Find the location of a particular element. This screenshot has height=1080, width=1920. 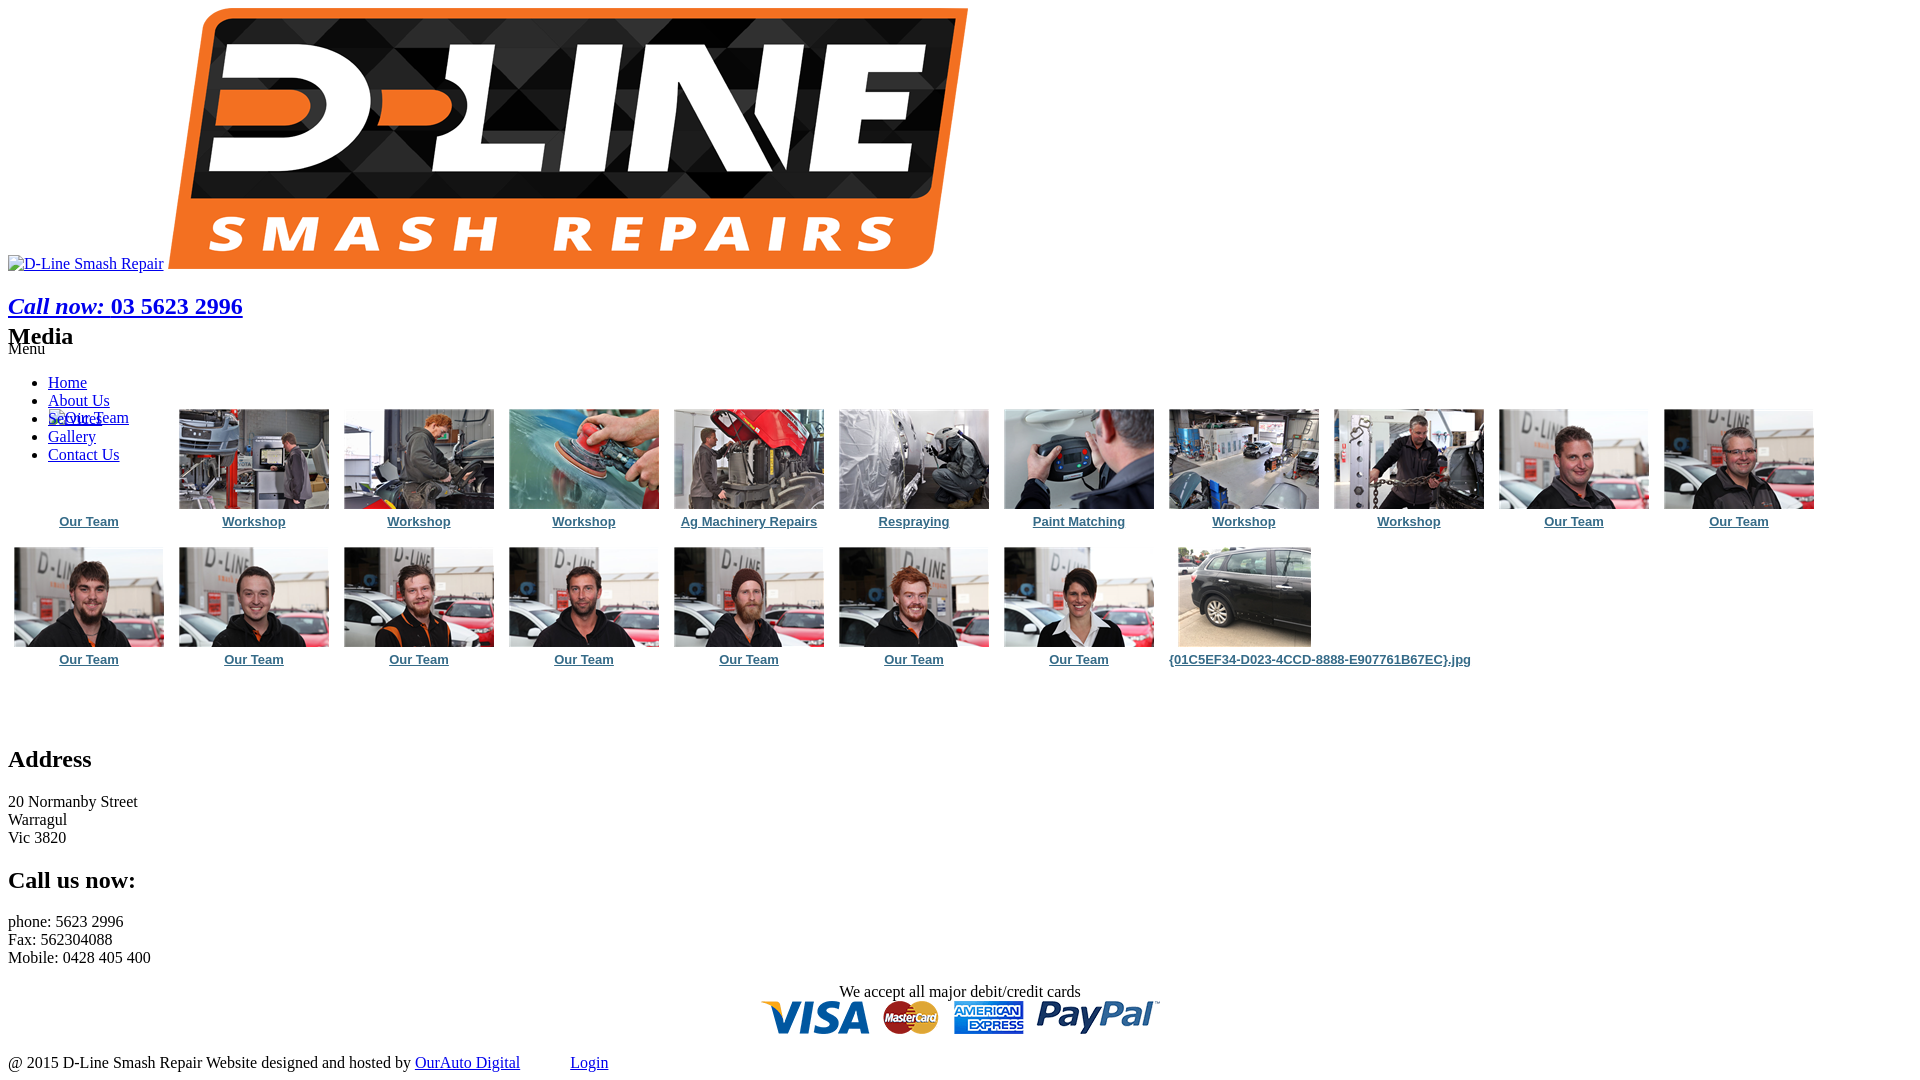

Ag Machinery Repairs is located at coordinates (749, 522).